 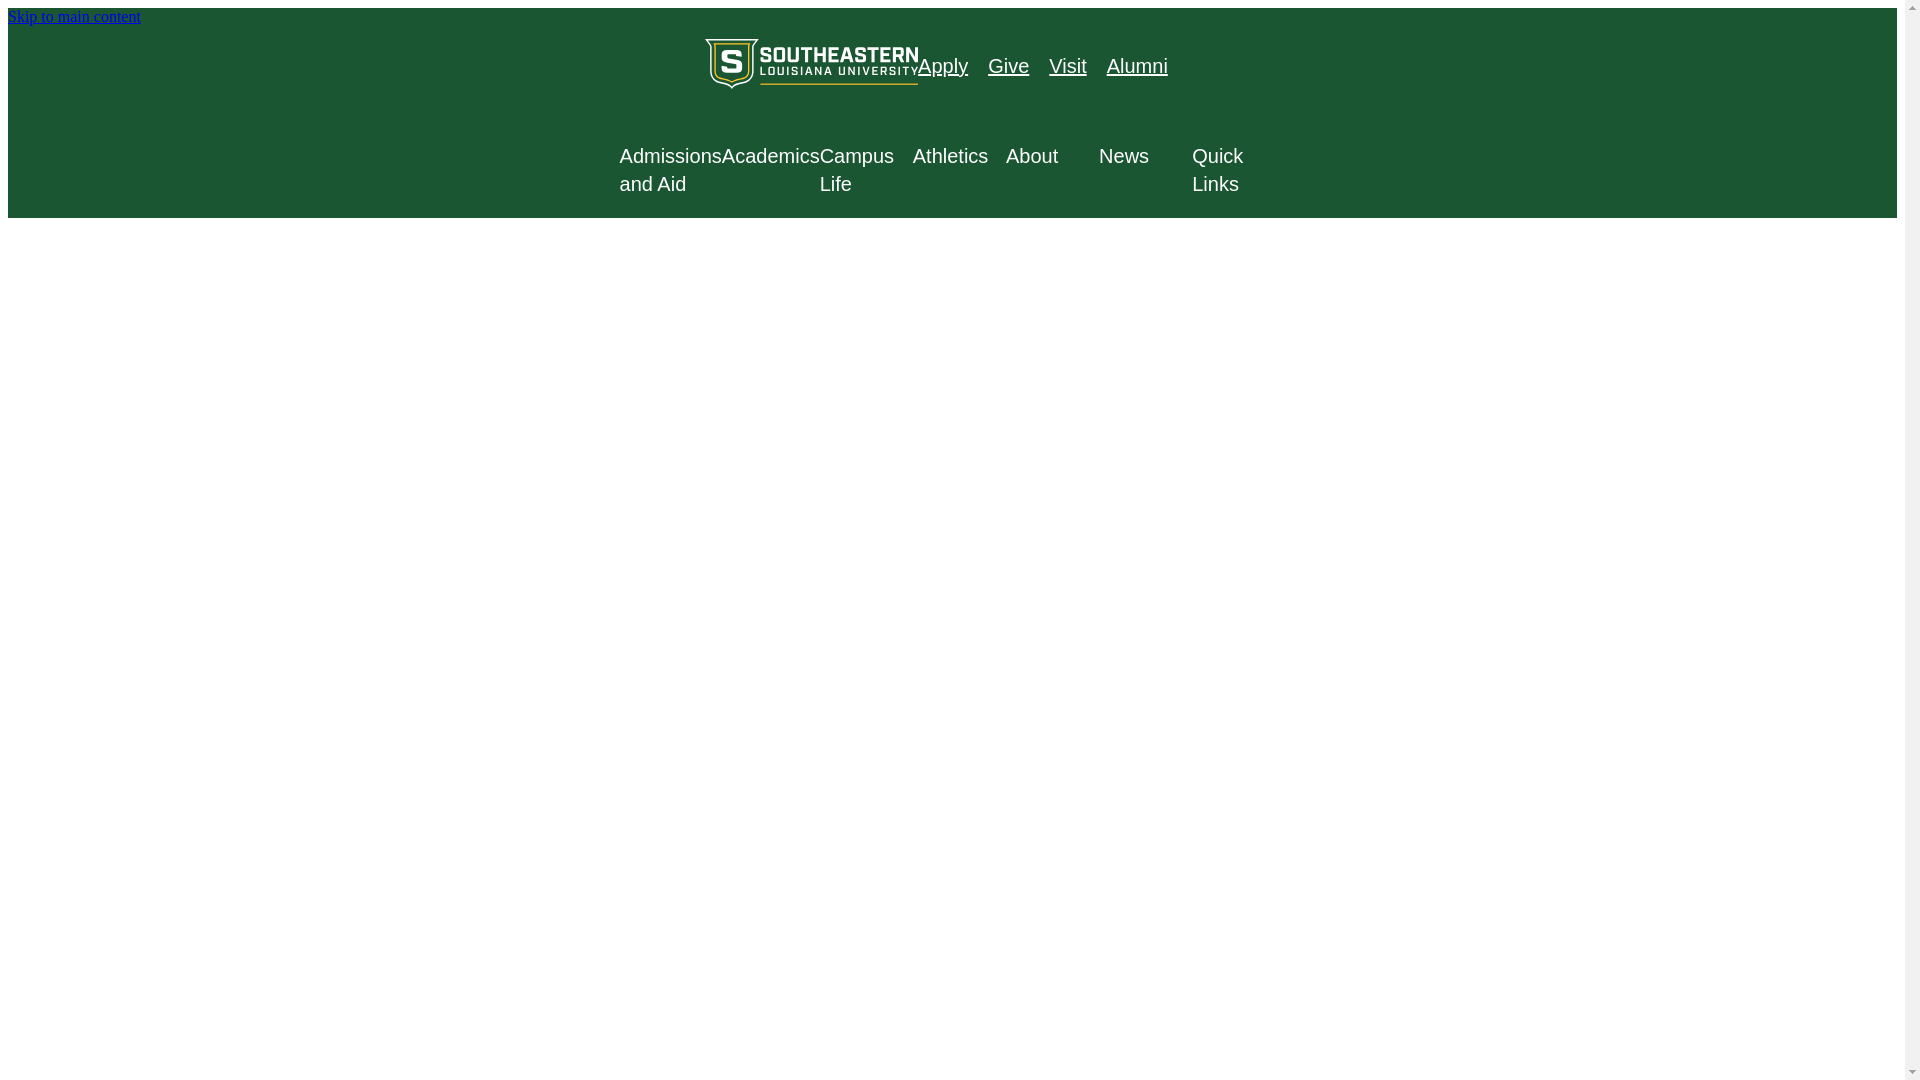 What do you see at coordinates (942, 66) in the screenshot?
I see `Apply` at bounding box center [942, 66].